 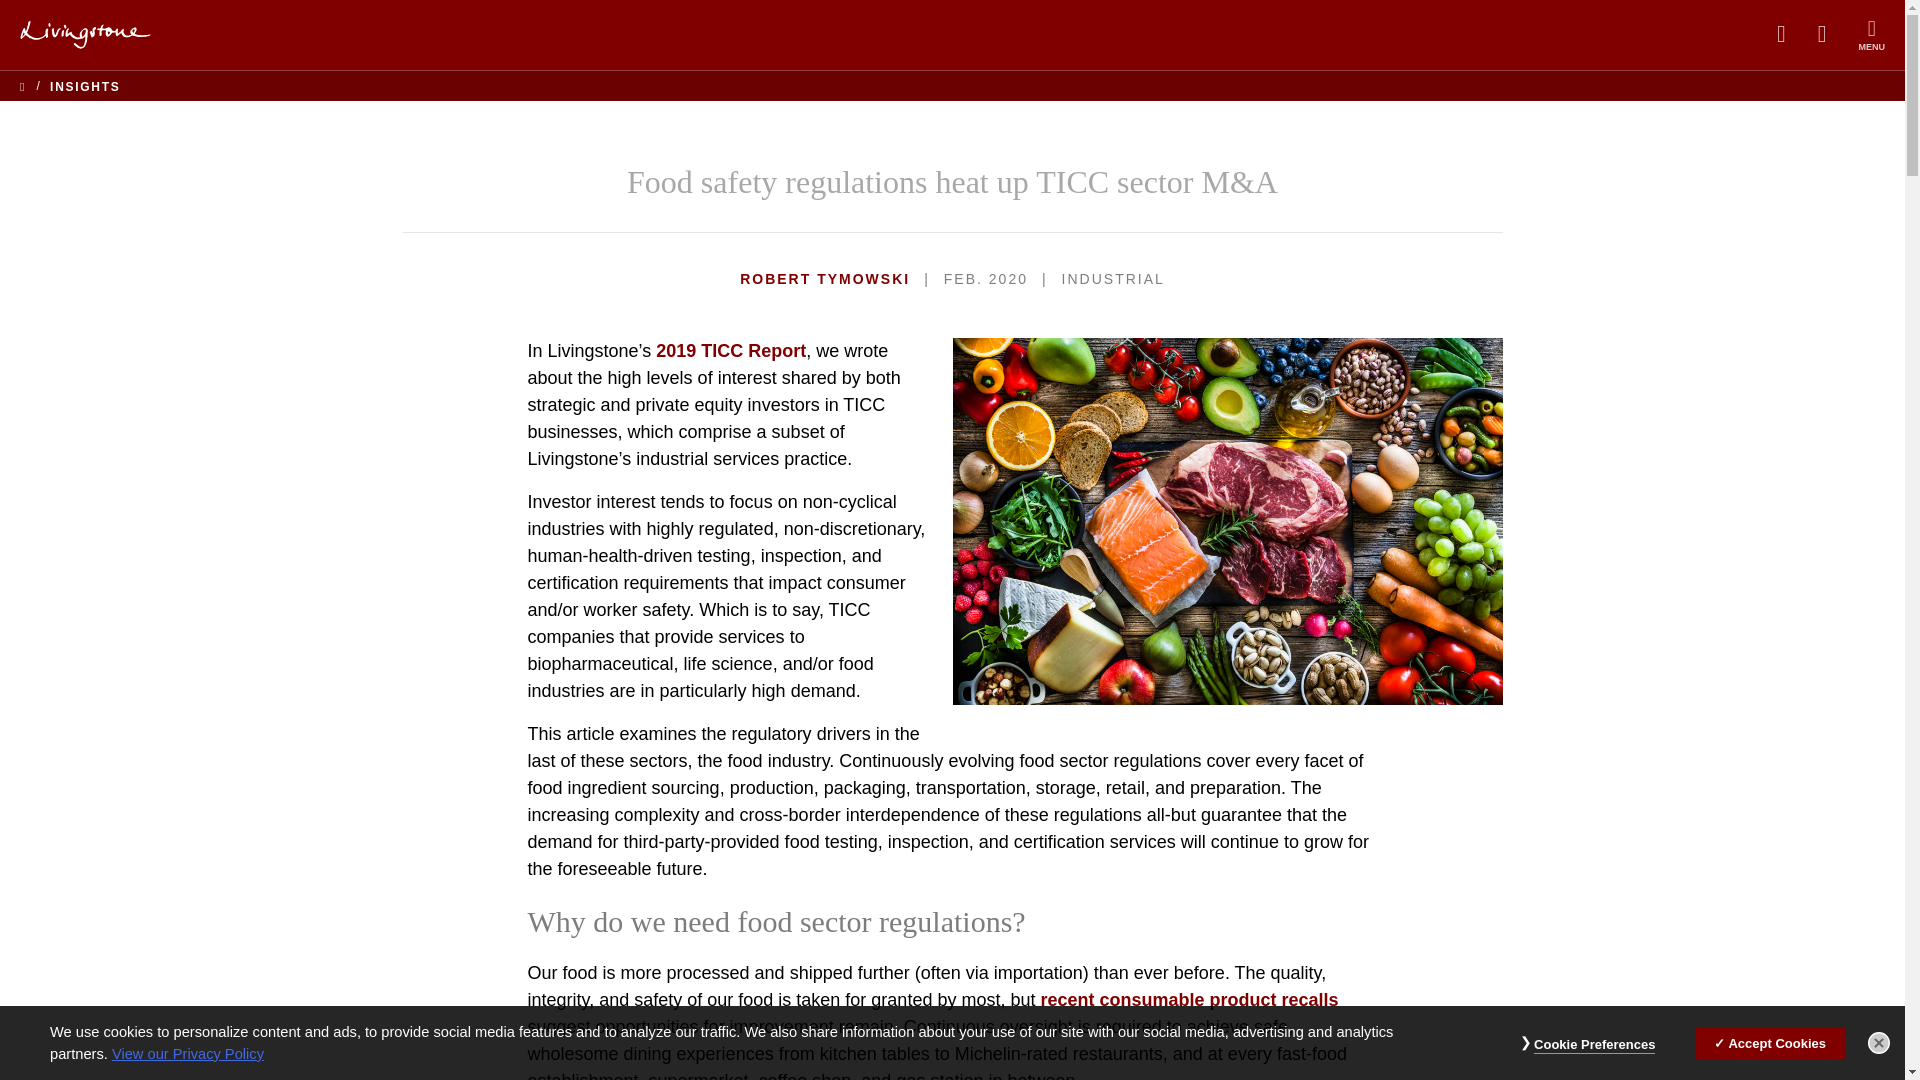 What do you see at coordinates (1594, 1045) in the screenshot?
I see `Cookie Preferences` at bounding box center [1594, 1045].